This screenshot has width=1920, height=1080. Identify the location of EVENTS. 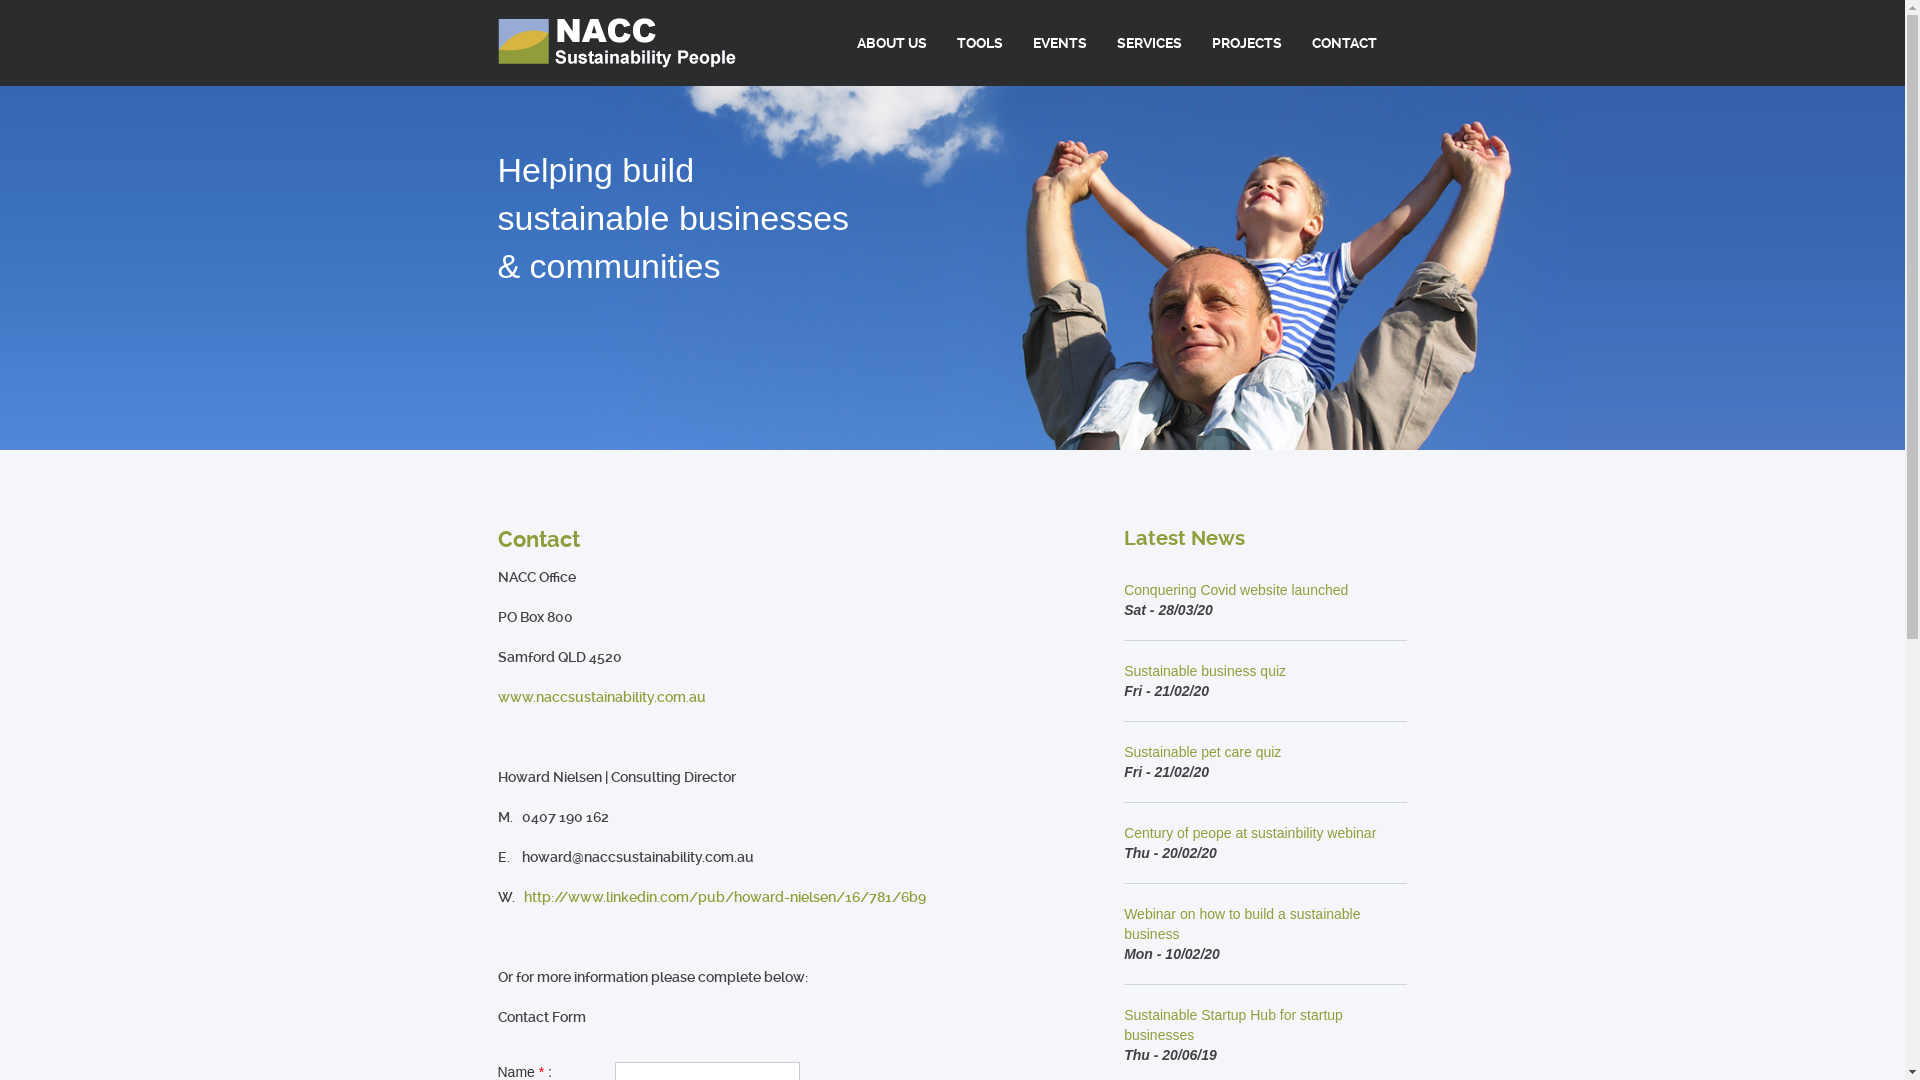
(1060, 43).